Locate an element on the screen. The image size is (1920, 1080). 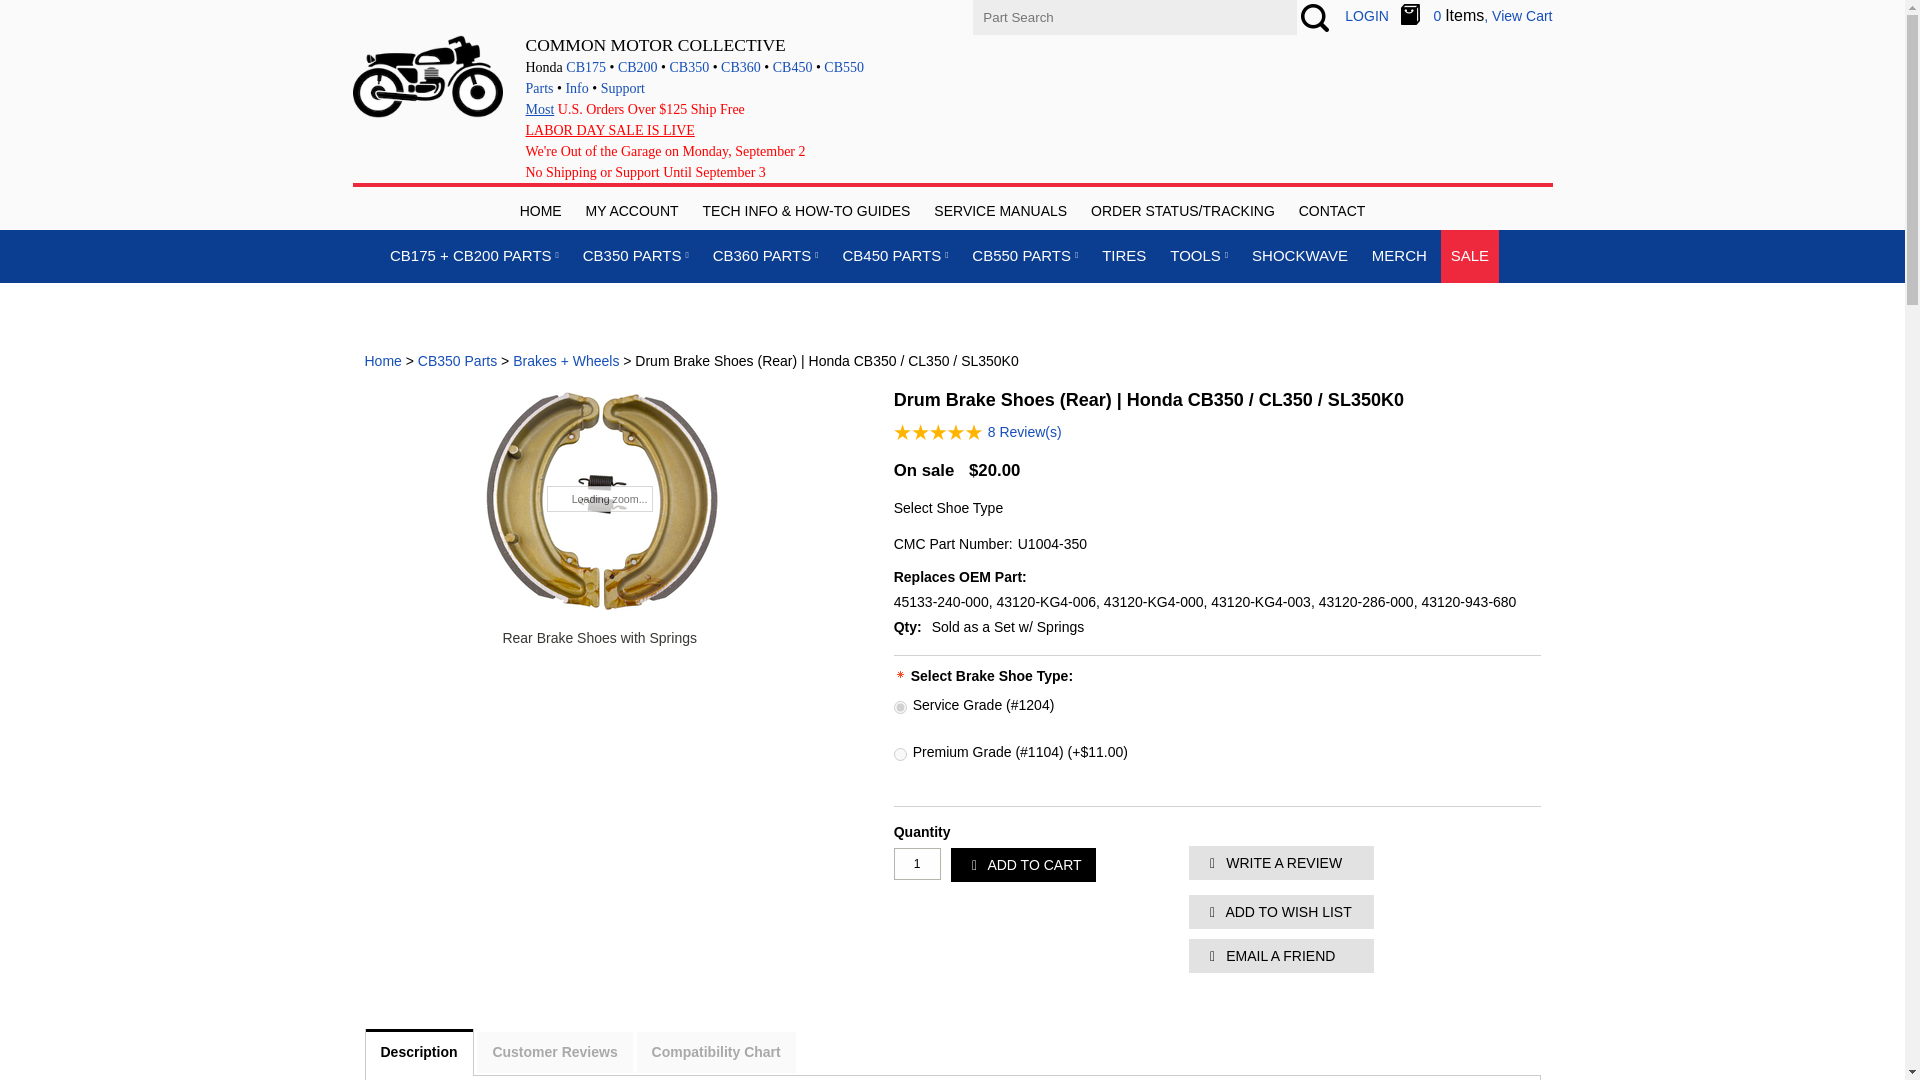
Rear Brake Shoes with Springs  is located at coordinates (598, 638).